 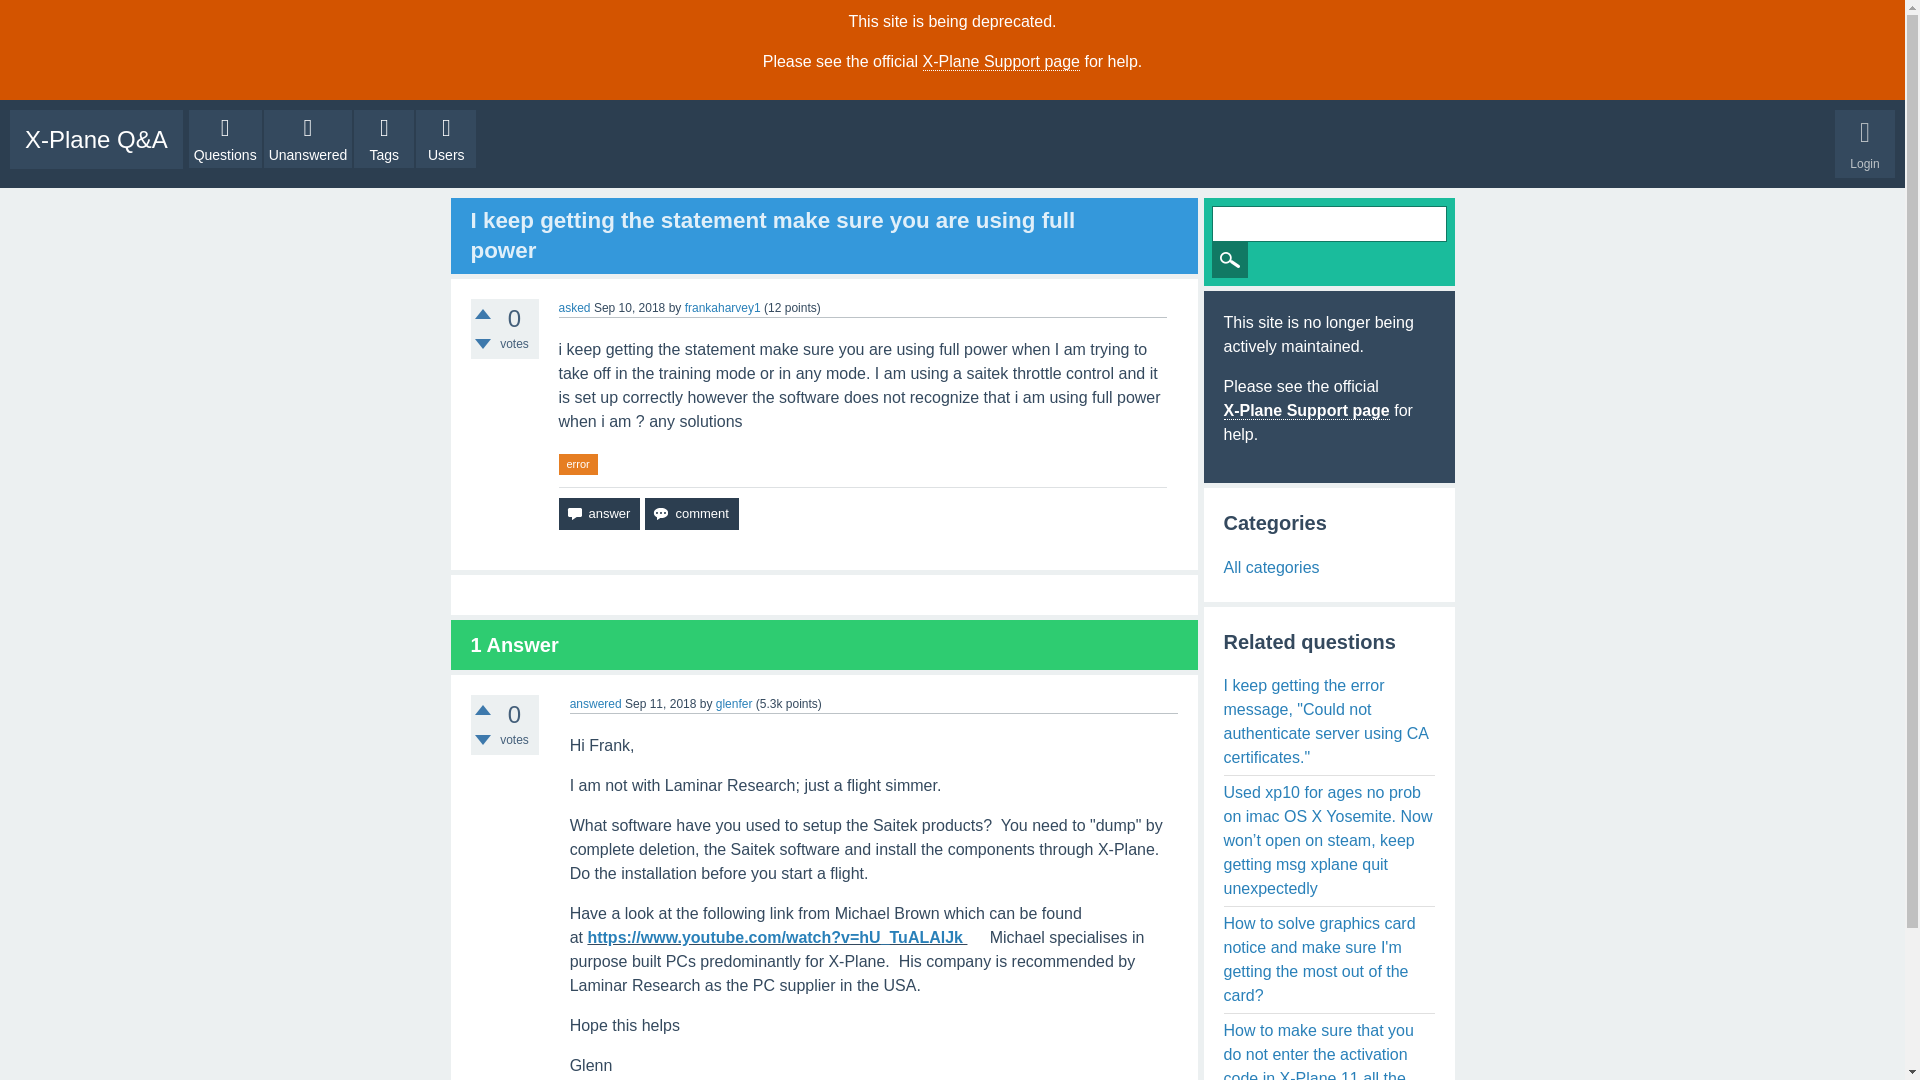 What do you see at coordinates (1230, 259) in the screenshot?
I see `Search` at bounding box center [1230, 259].